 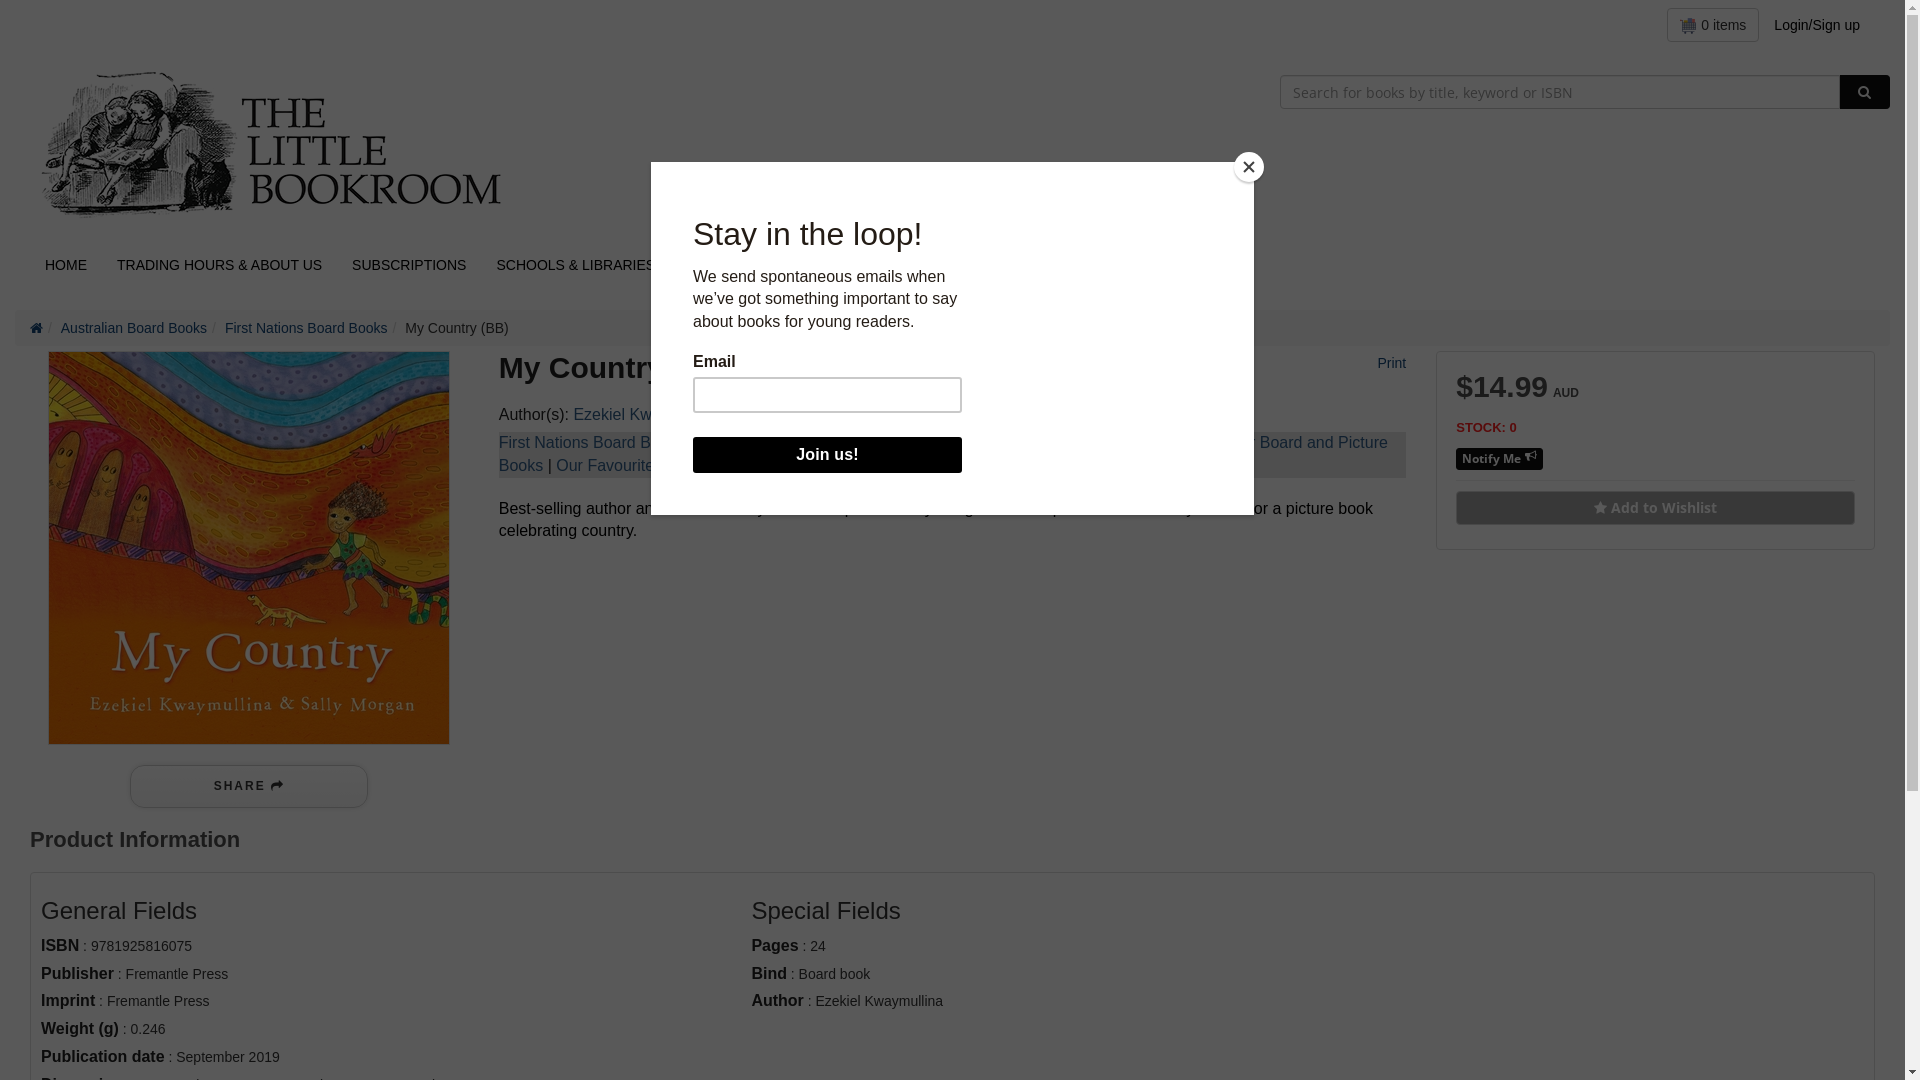 I want to click on TRADING HOURS & ABOUT US, so click(x=220, y=265).